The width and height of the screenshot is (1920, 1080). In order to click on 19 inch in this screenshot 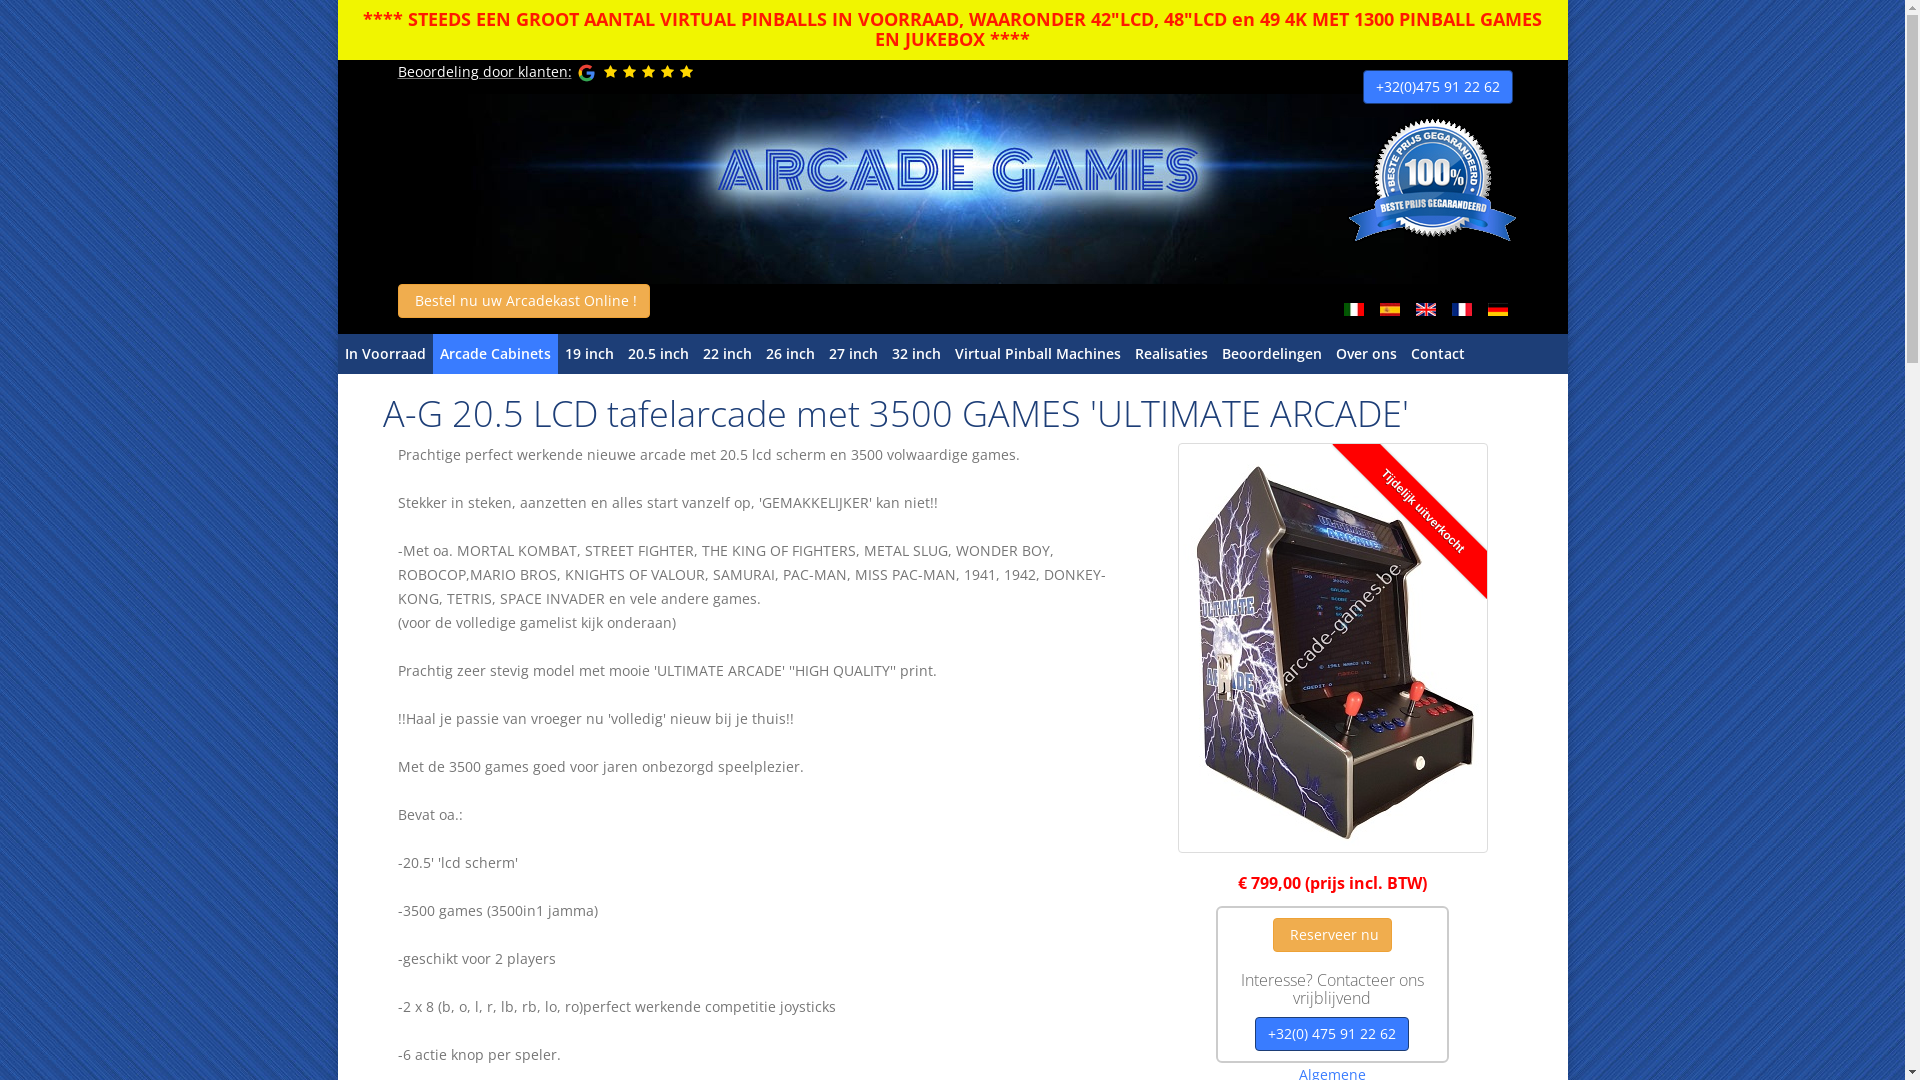, I will do `click(590, 354)`.